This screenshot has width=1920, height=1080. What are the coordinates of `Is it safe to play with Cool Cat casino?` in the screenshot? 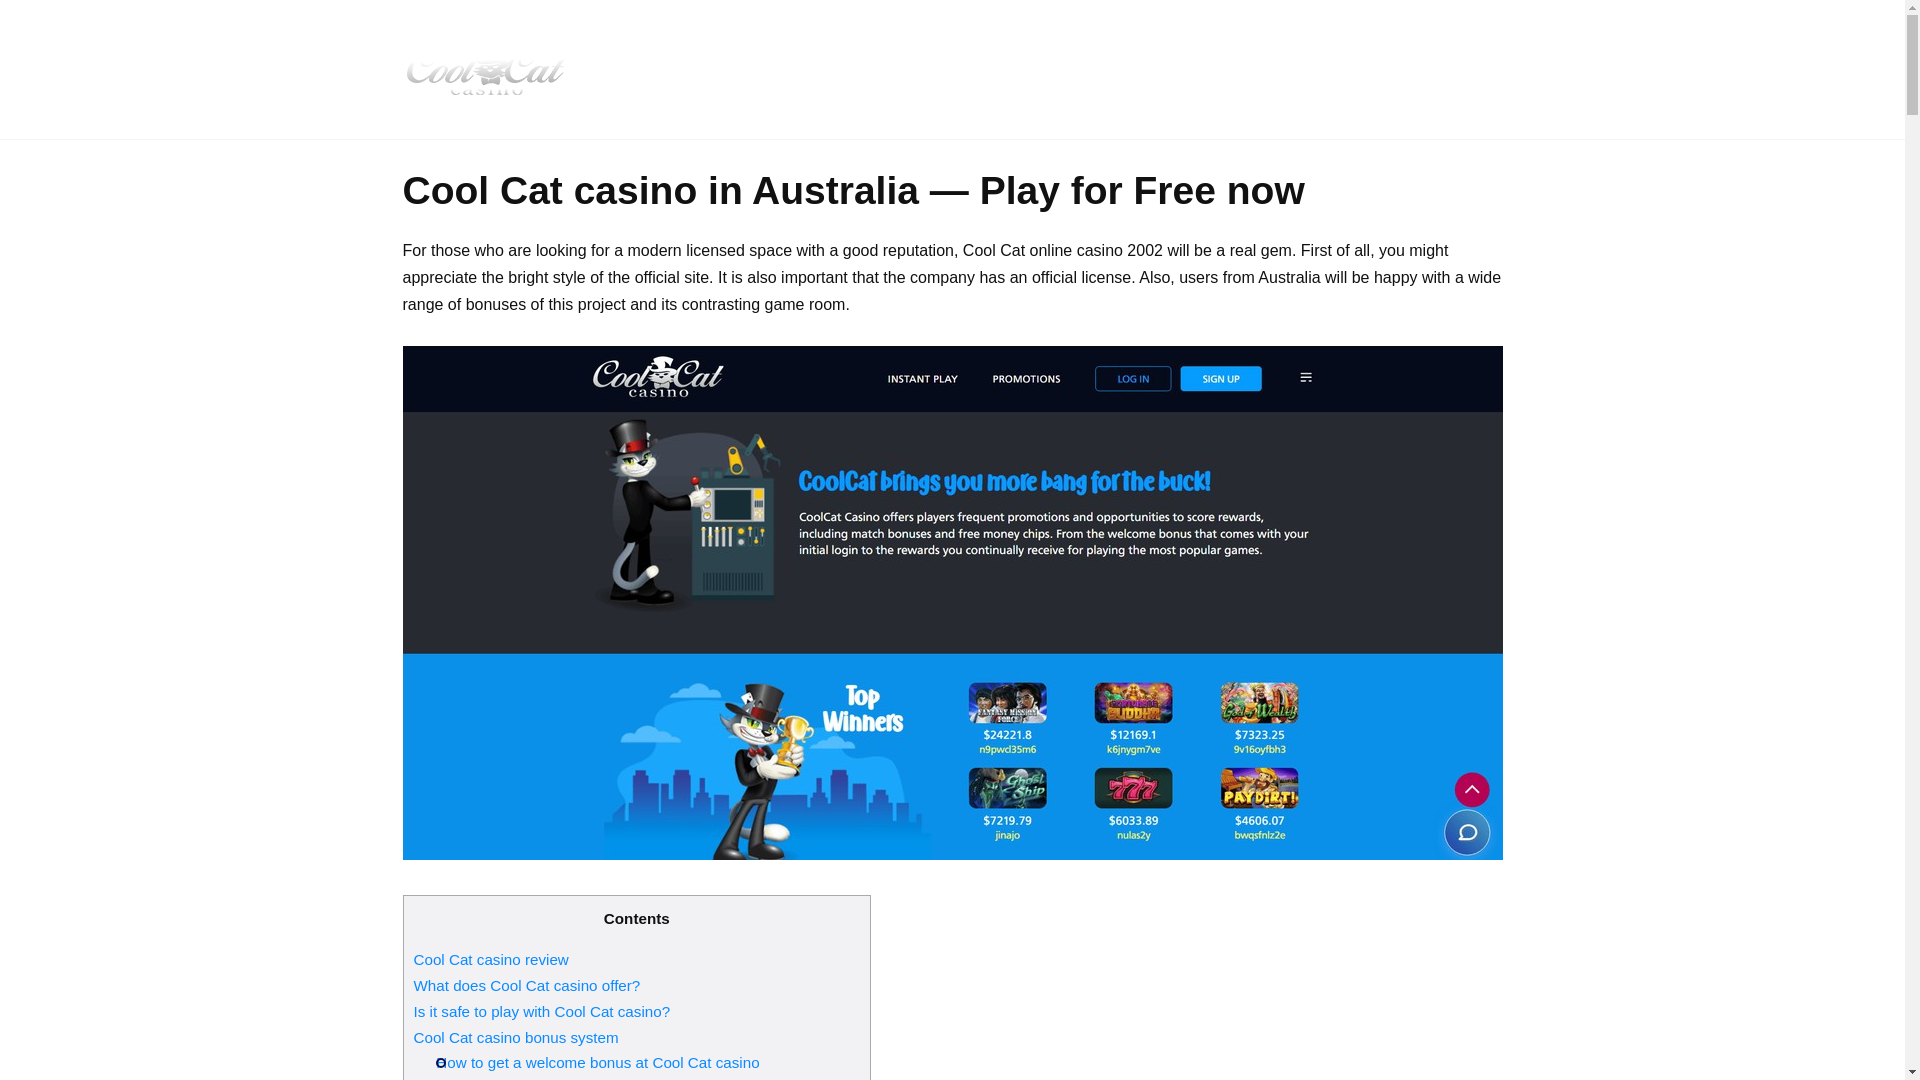 It's located at (542, 1011).